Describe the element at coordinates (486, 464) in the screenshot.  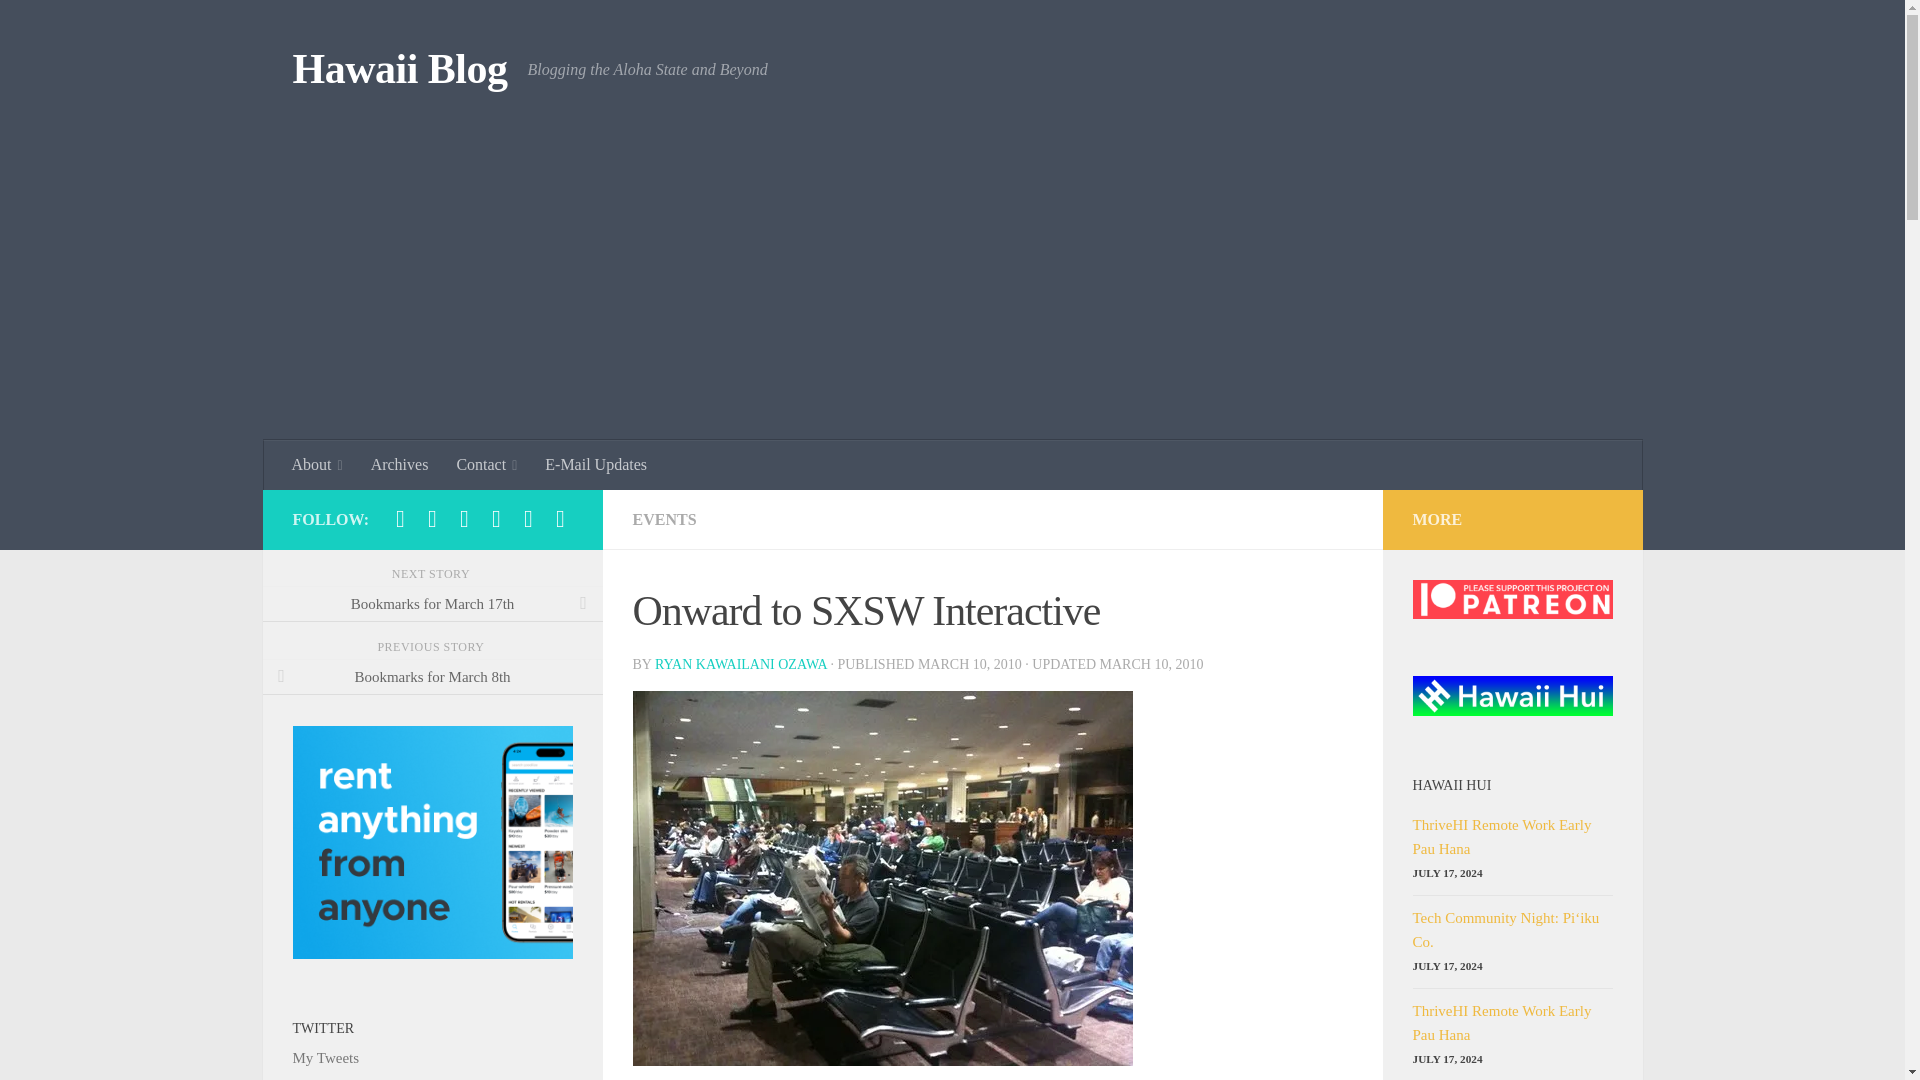
I see `Contact` at that location.